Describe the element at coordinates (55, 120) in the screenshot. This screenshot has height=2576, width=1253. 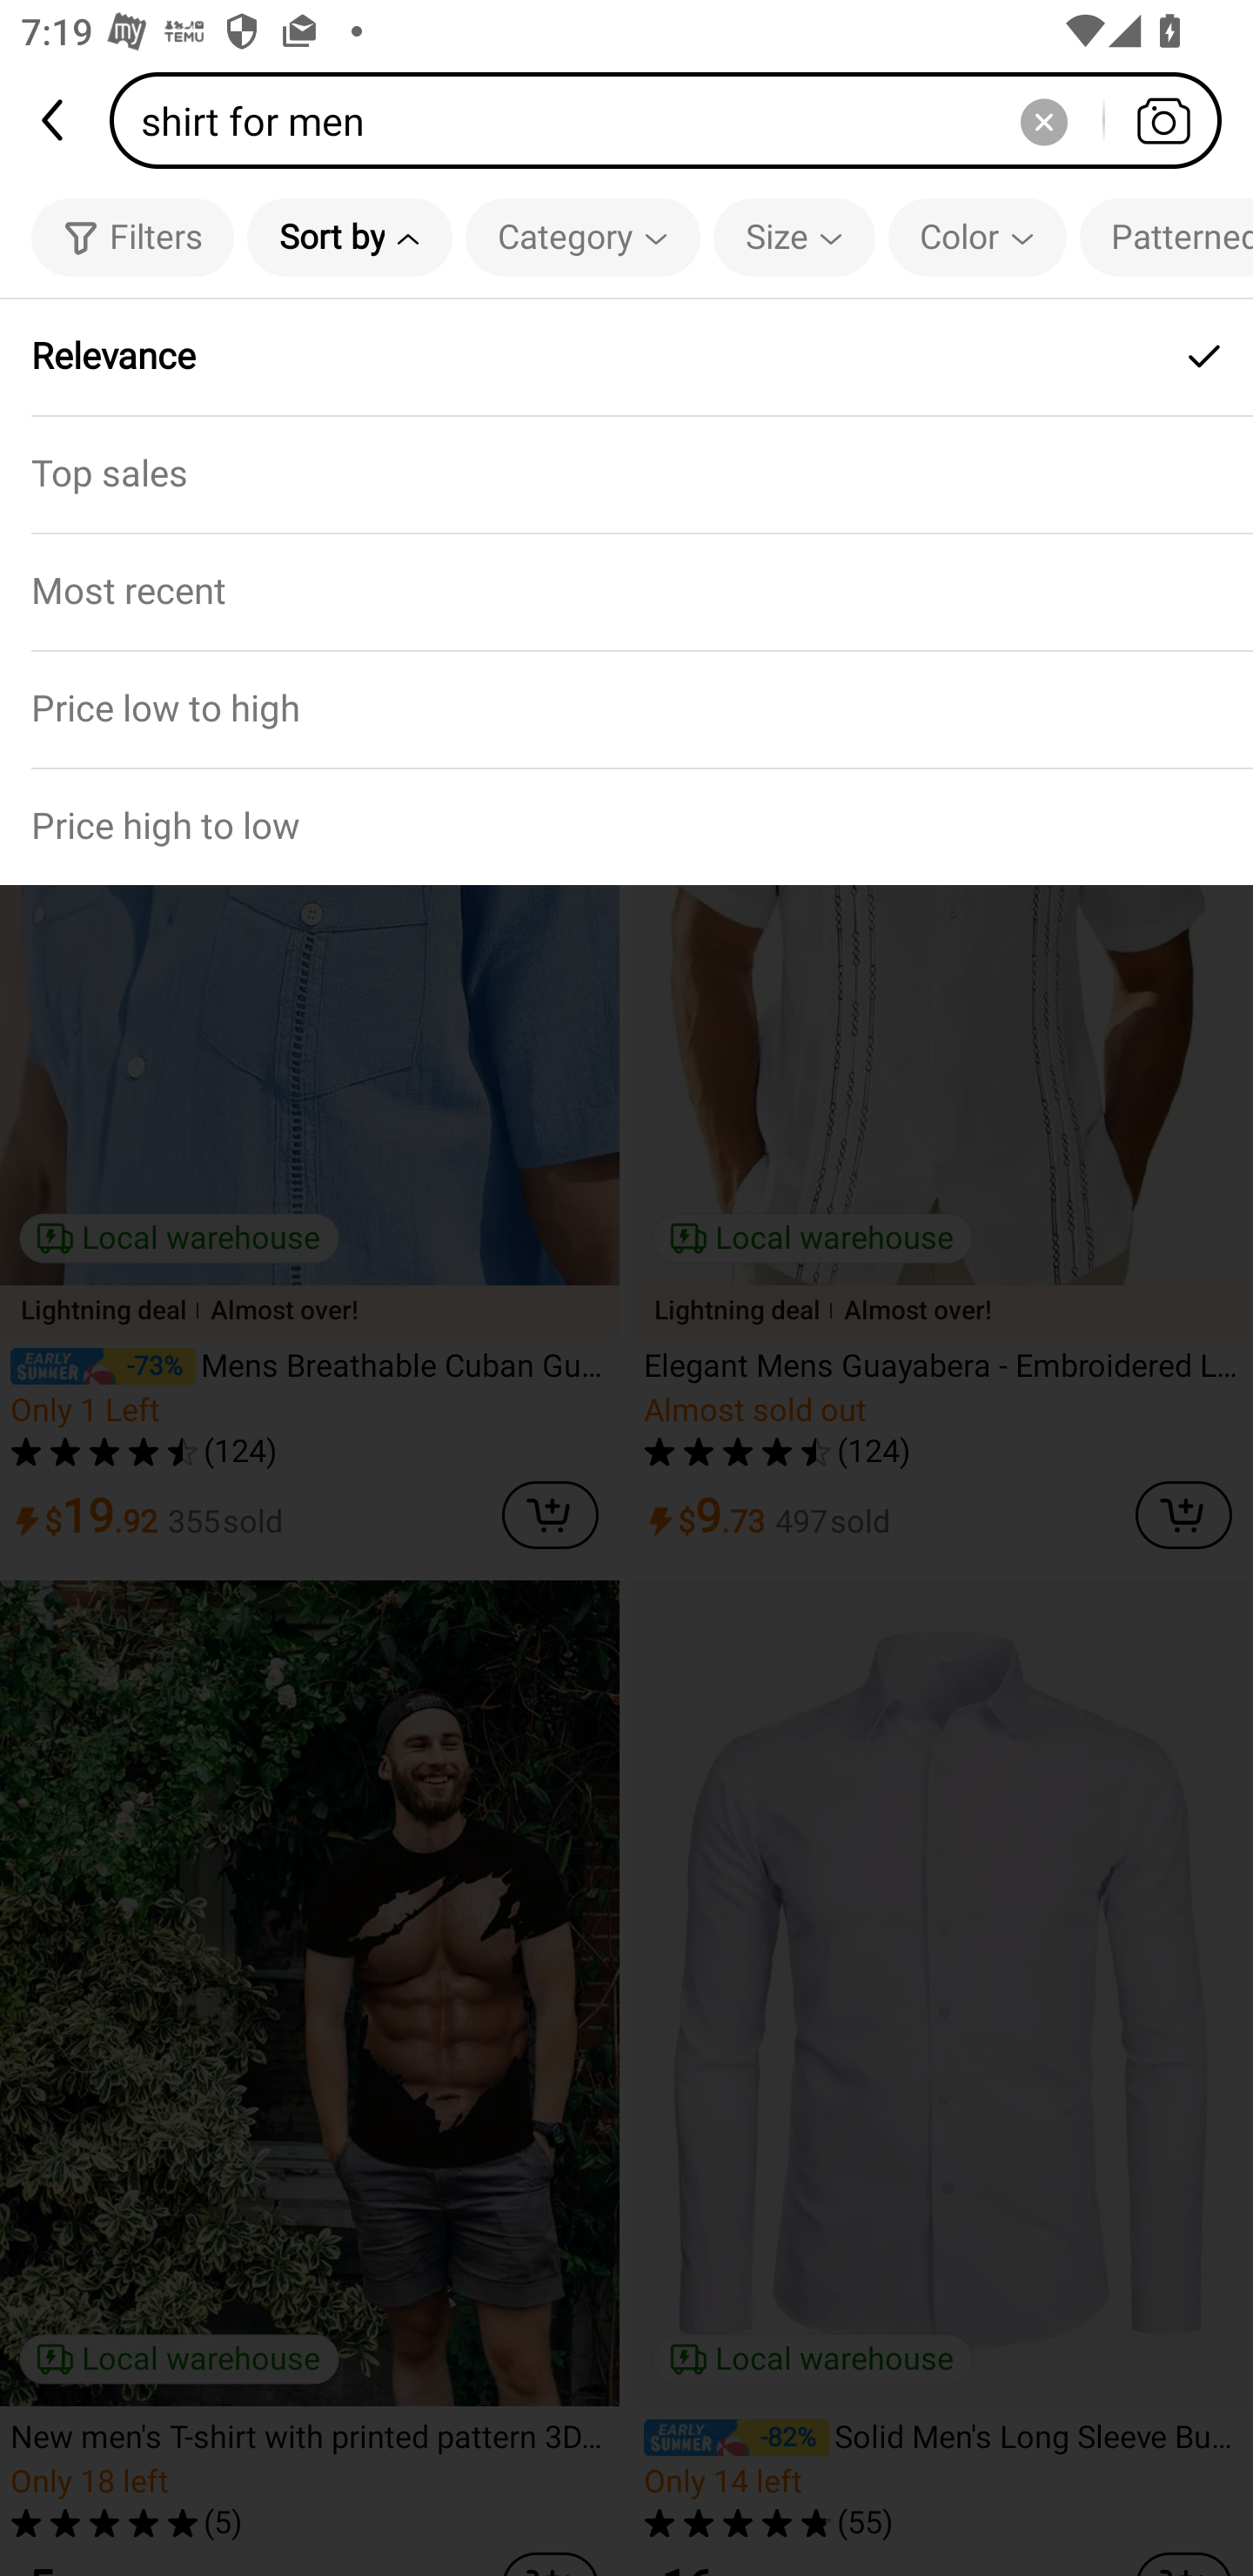
I see `back` at that location.